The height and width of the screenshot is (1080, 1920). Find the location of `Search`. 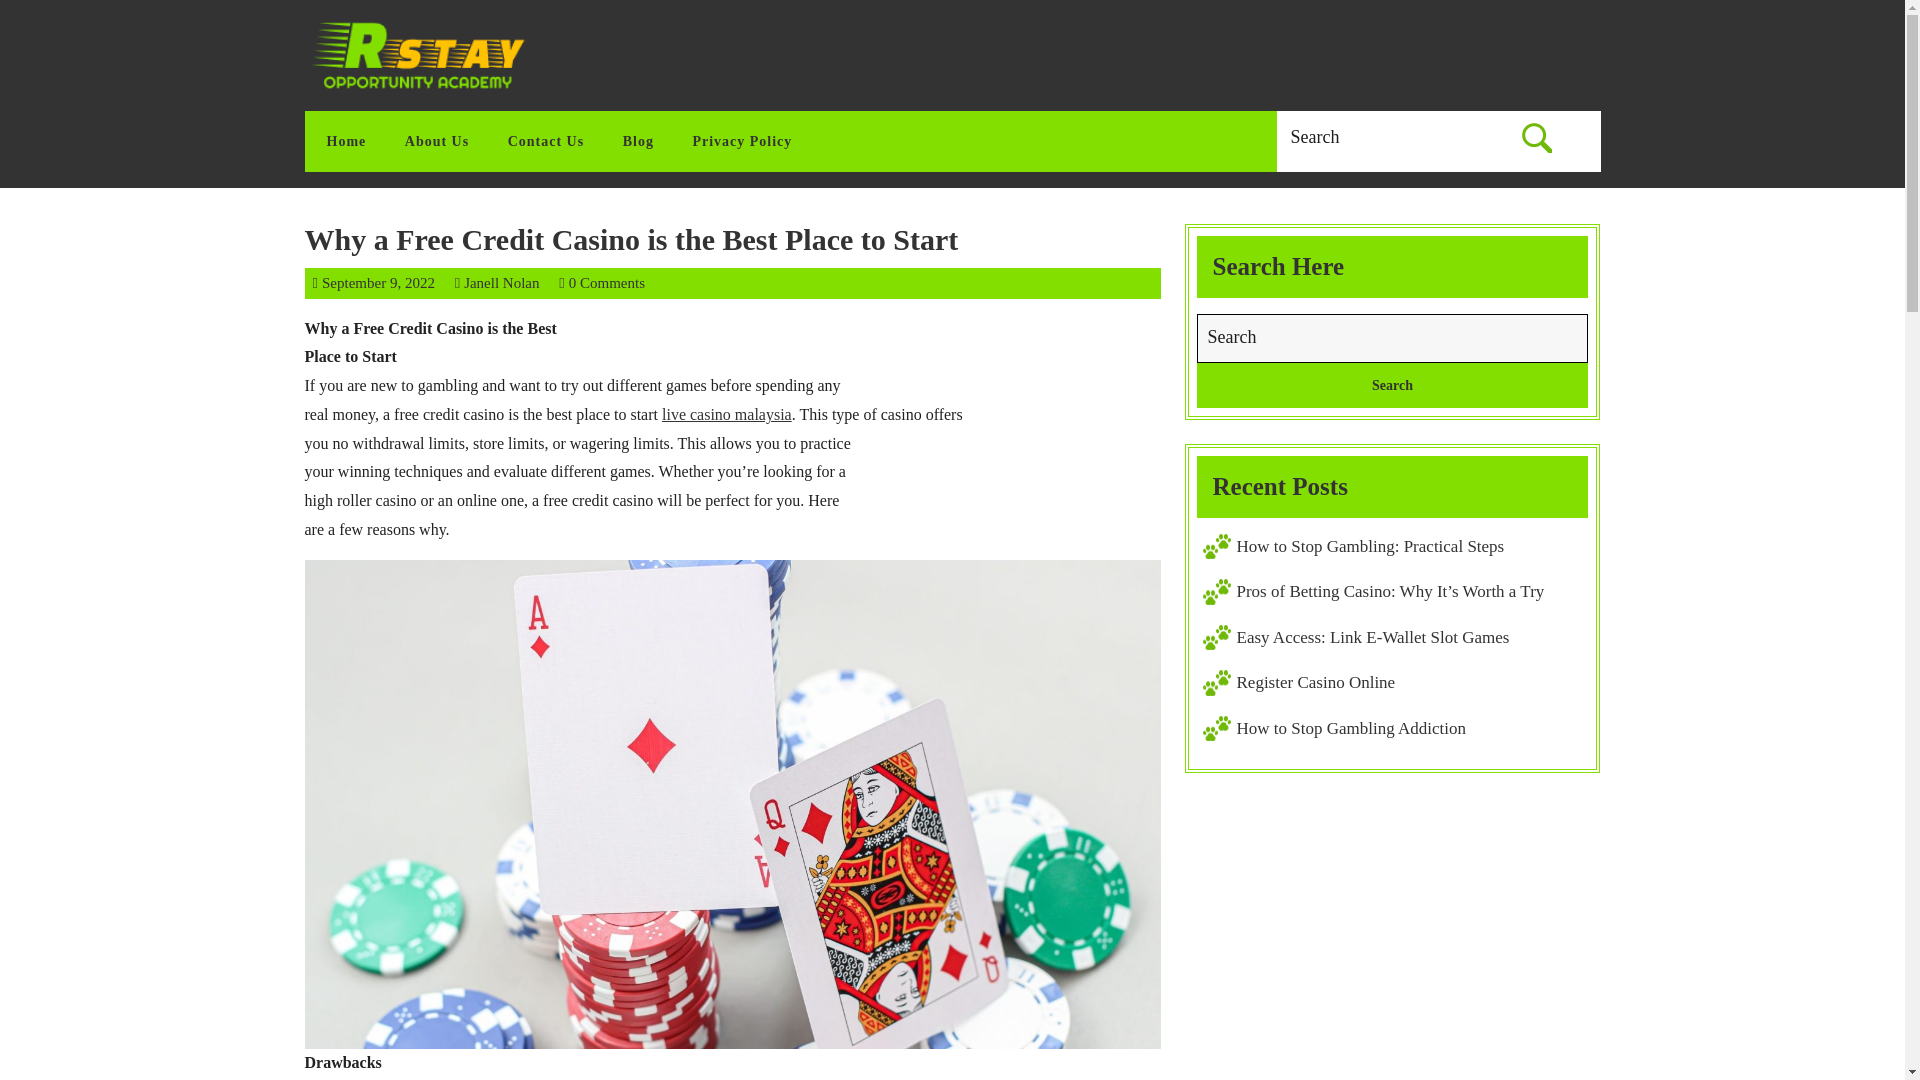

Search is located at coordinates (378, 282).